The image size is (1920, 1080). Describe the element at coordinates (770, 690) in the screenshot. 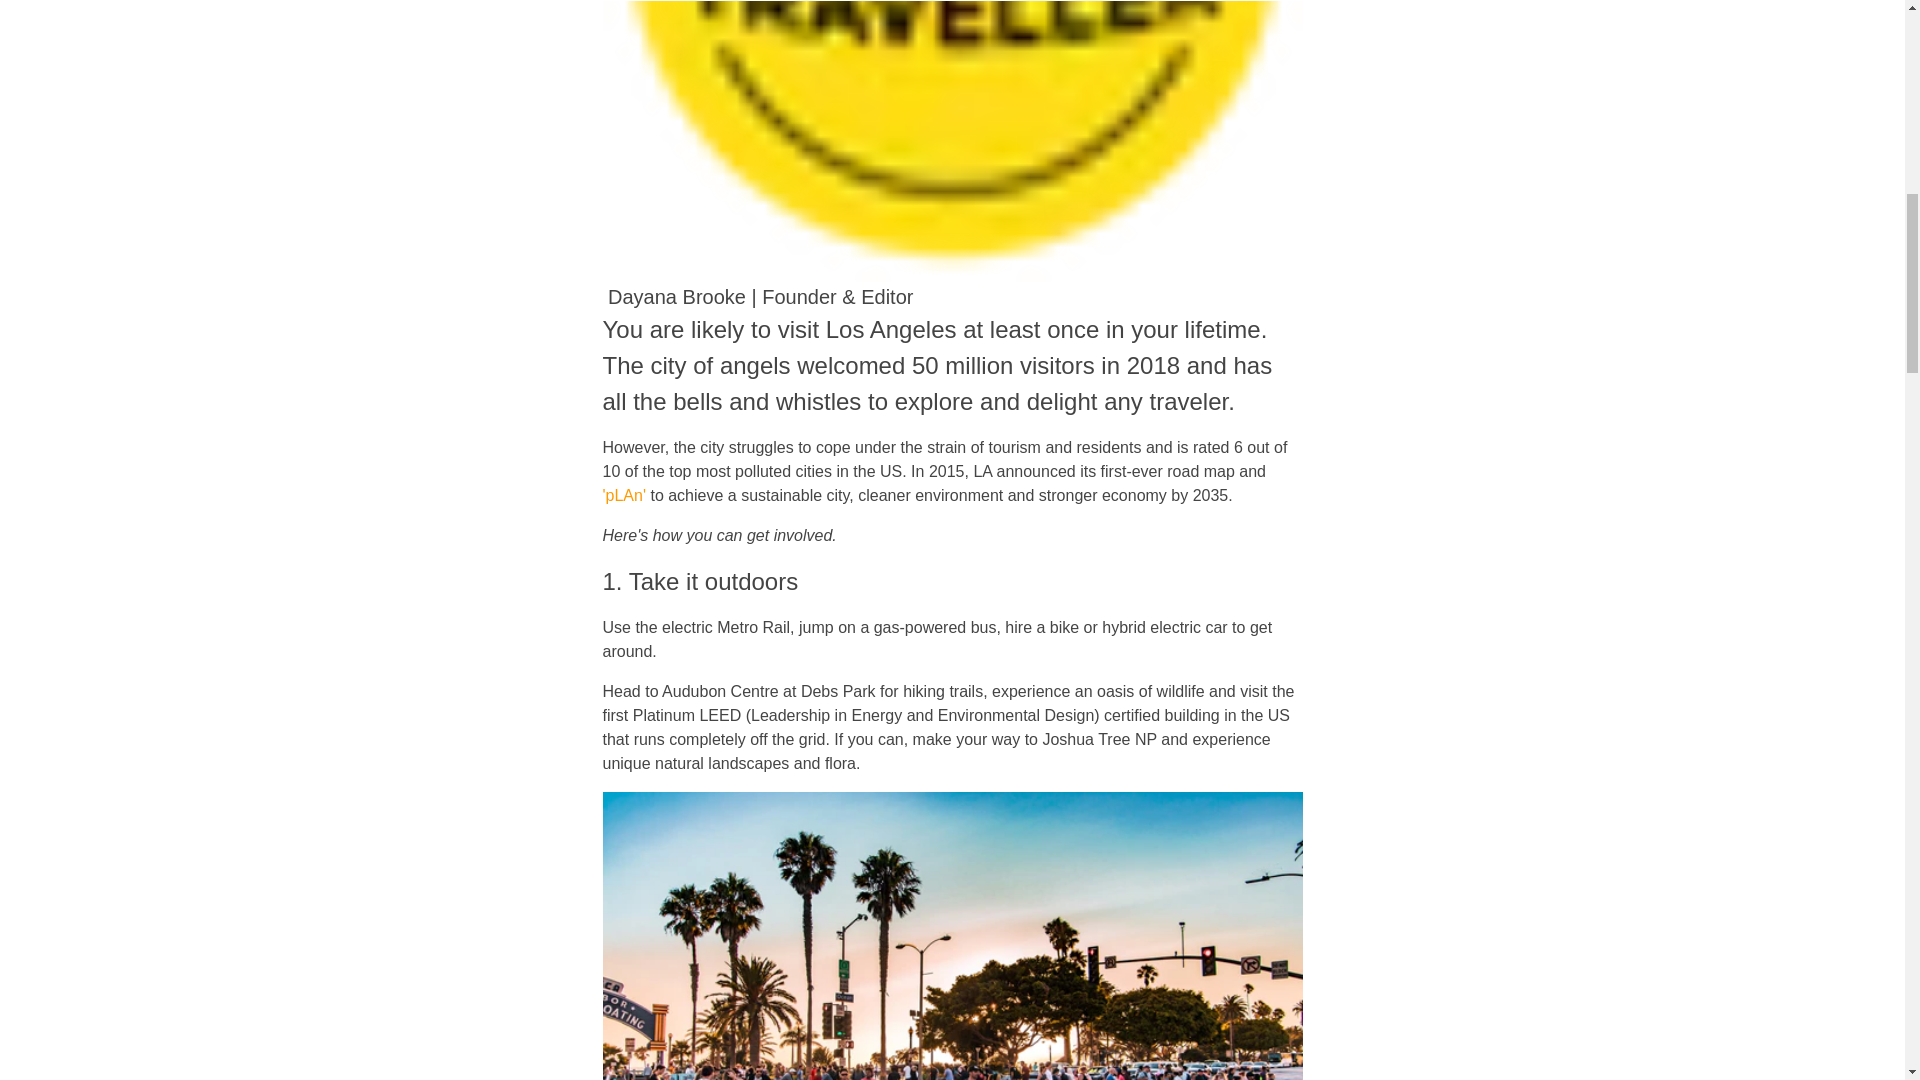

I see `Audubon Centre at Debs Park` at that location.